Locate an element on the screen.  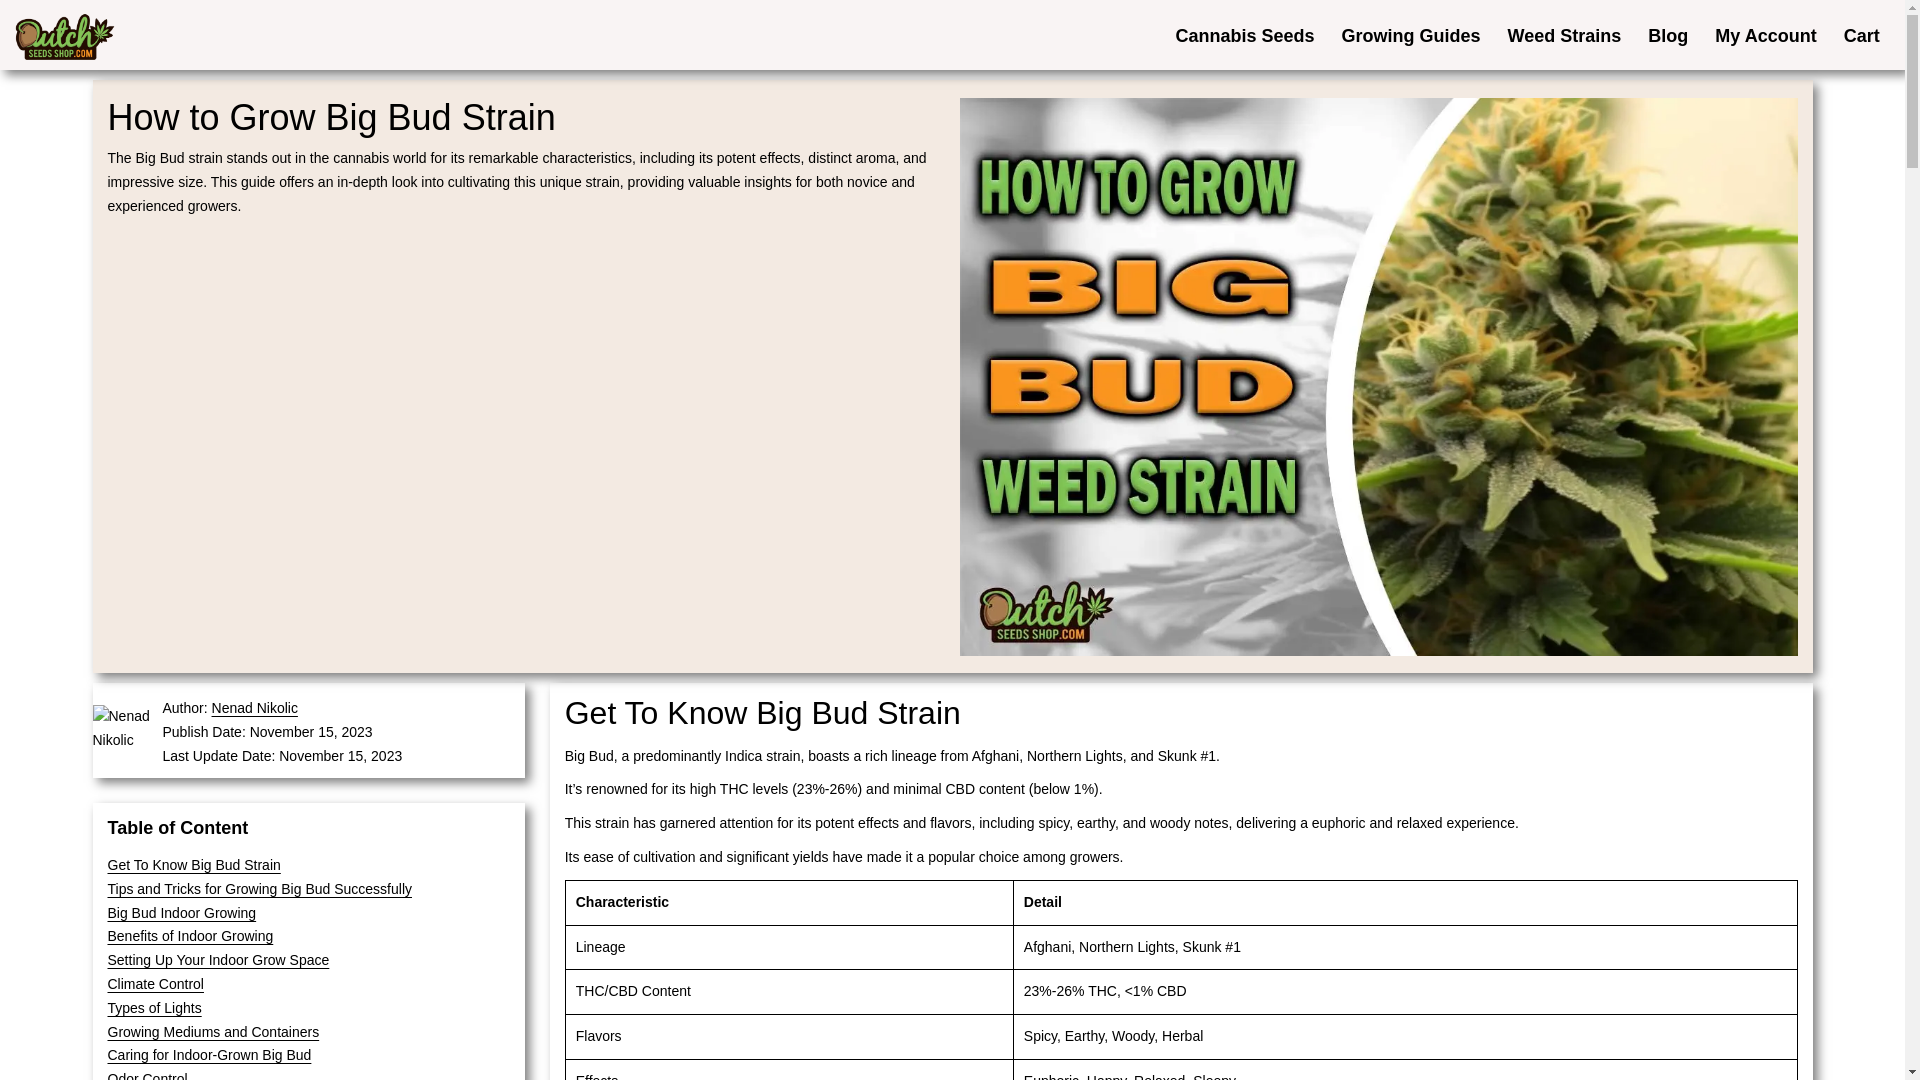
Big Bud Indoor Growing is located at coordinates (182, 913).